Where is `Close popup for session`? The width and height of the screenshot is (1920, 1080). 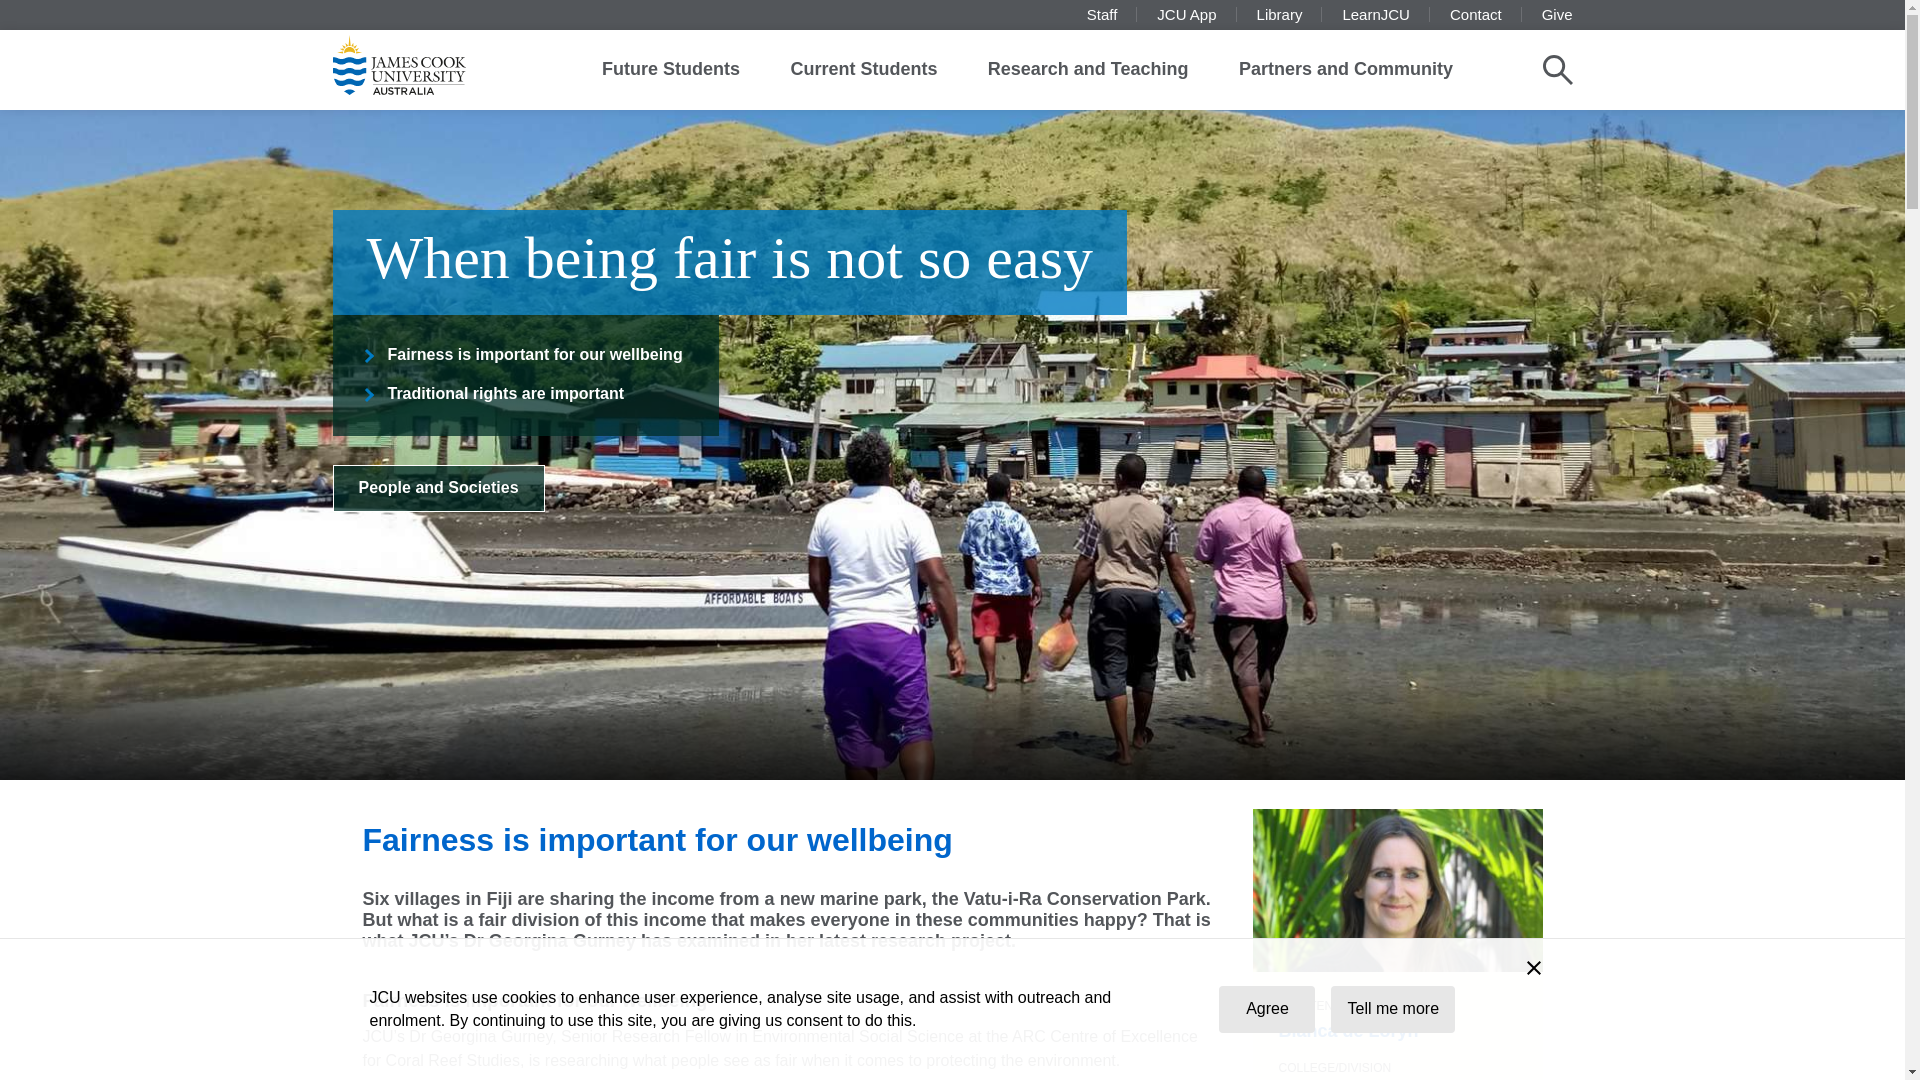
Close popup for session is located at coordinates (1534, 970).